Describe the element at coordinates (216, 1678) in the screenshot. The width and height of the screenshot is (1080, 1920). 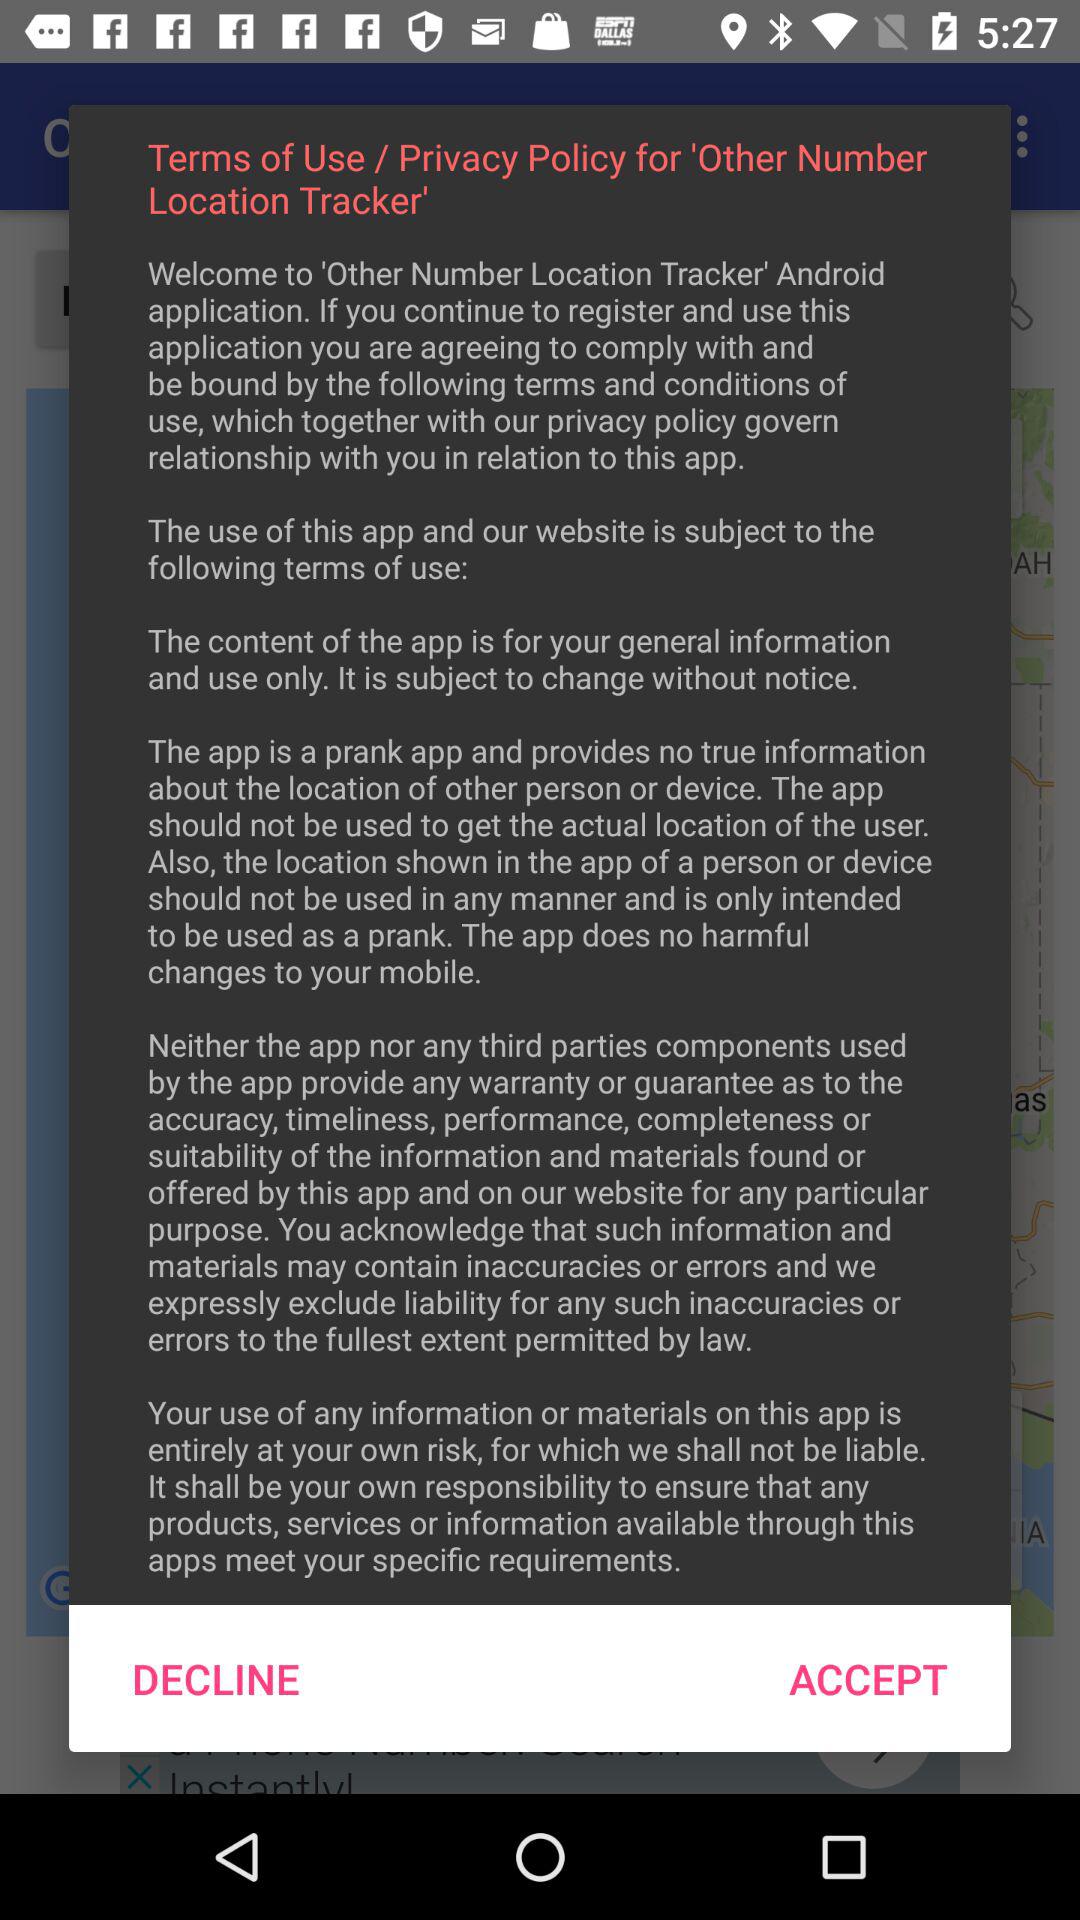
I see `press decline` at that location.